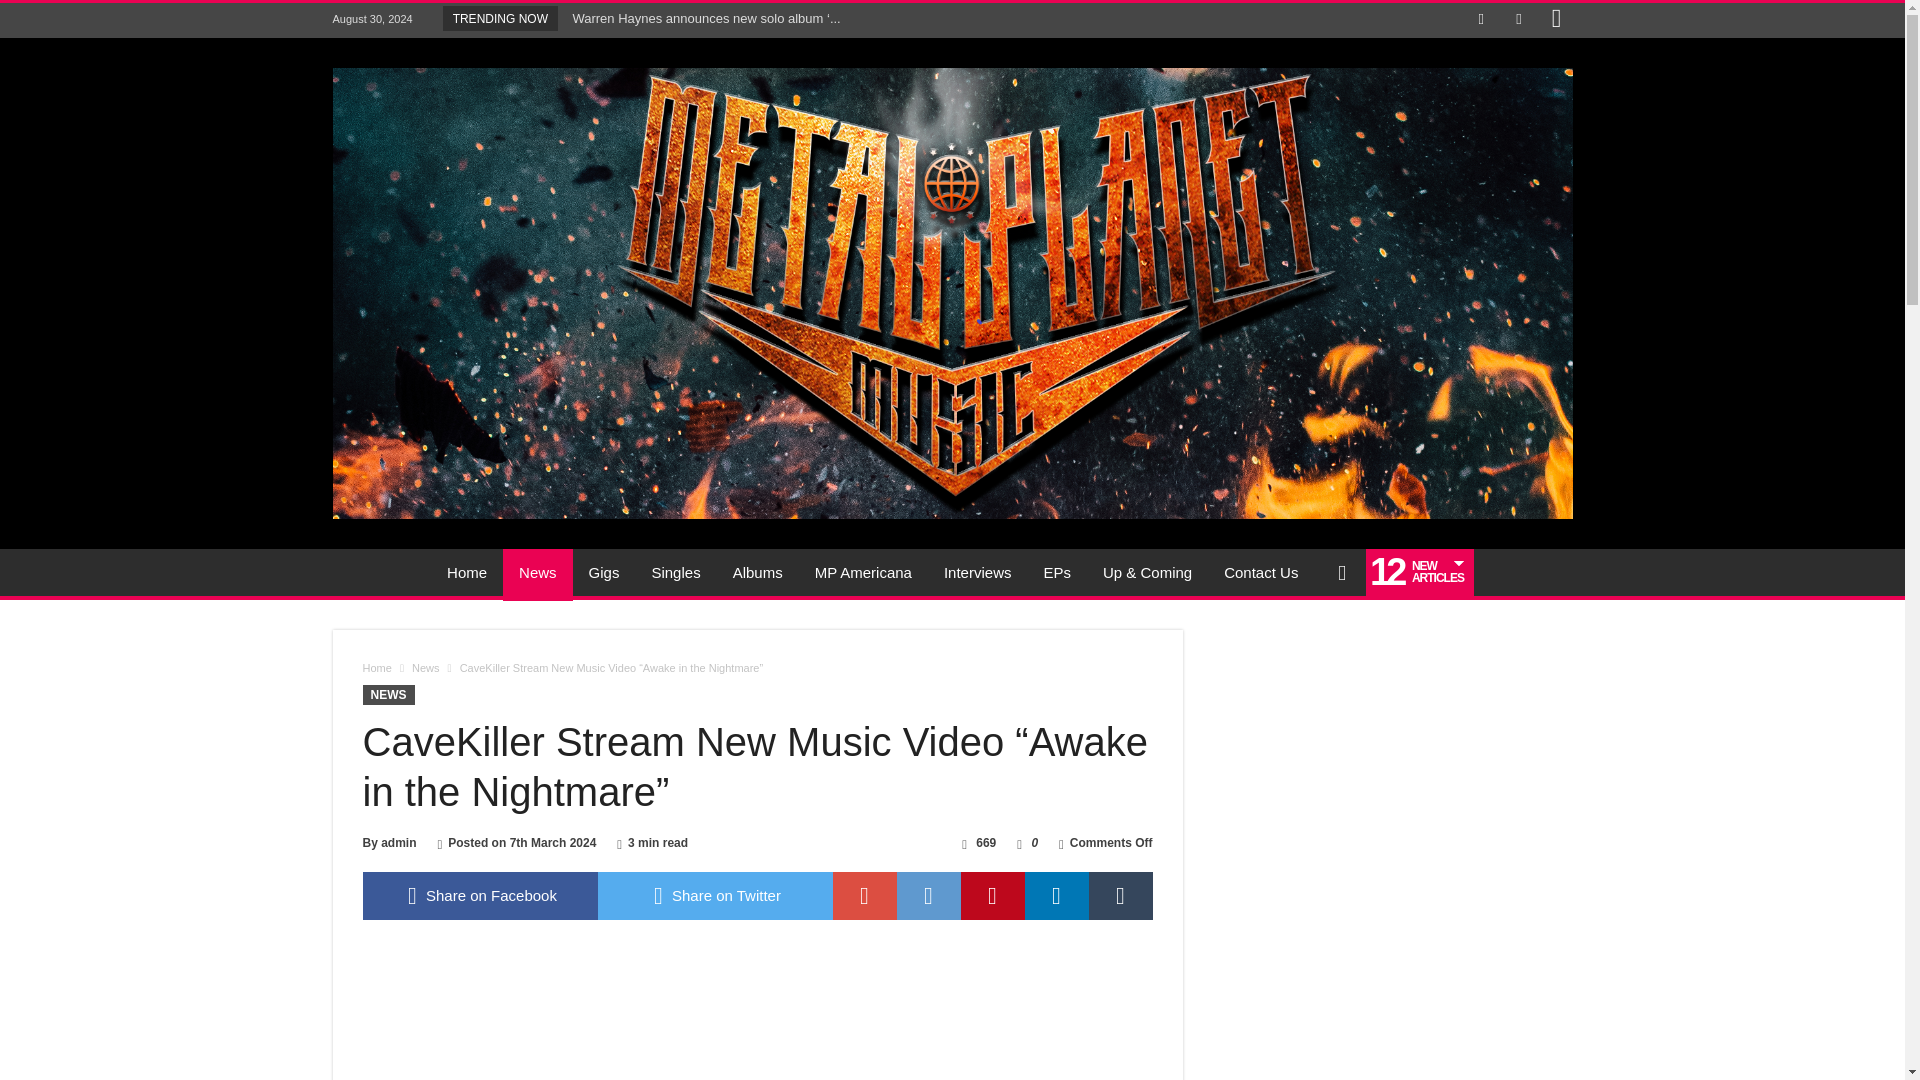 The image size is (1920, 1080). Describe the element at coordinates (715, 896) in the screenshot. I see `twitter` at that location.